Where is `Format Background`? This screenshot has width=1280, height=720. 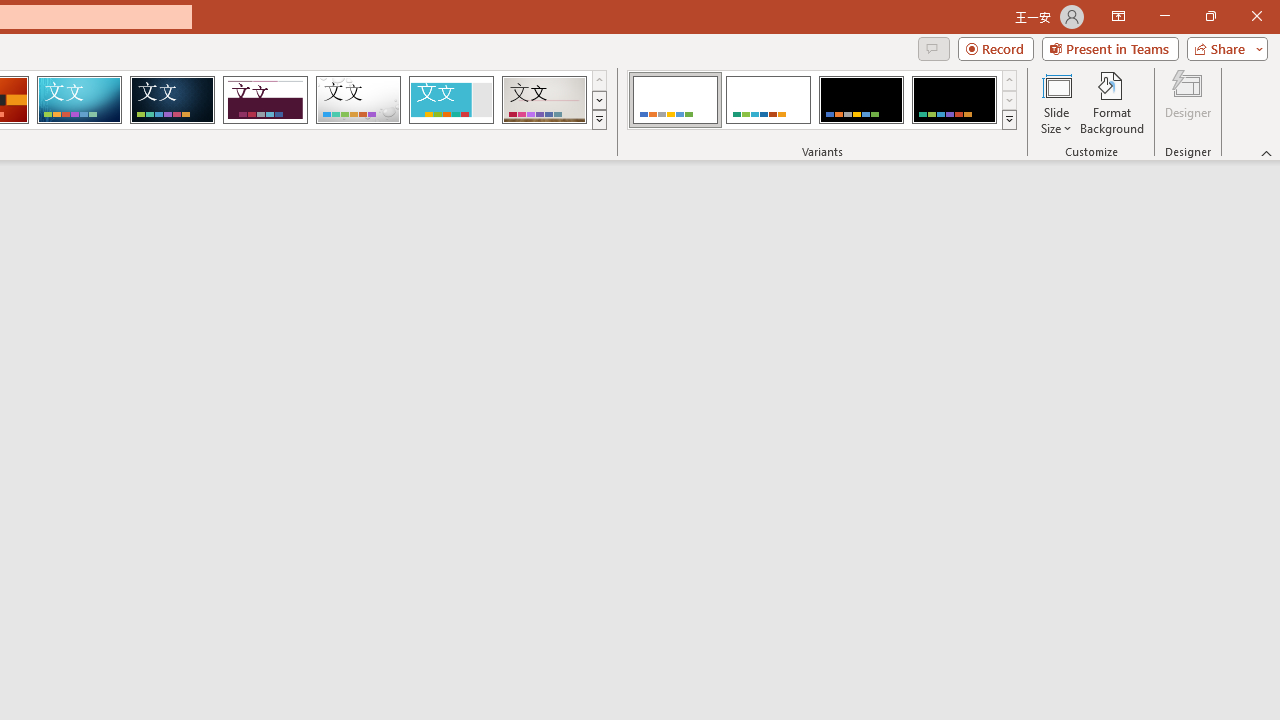
Format Background is located at coordinates (1112, 102).